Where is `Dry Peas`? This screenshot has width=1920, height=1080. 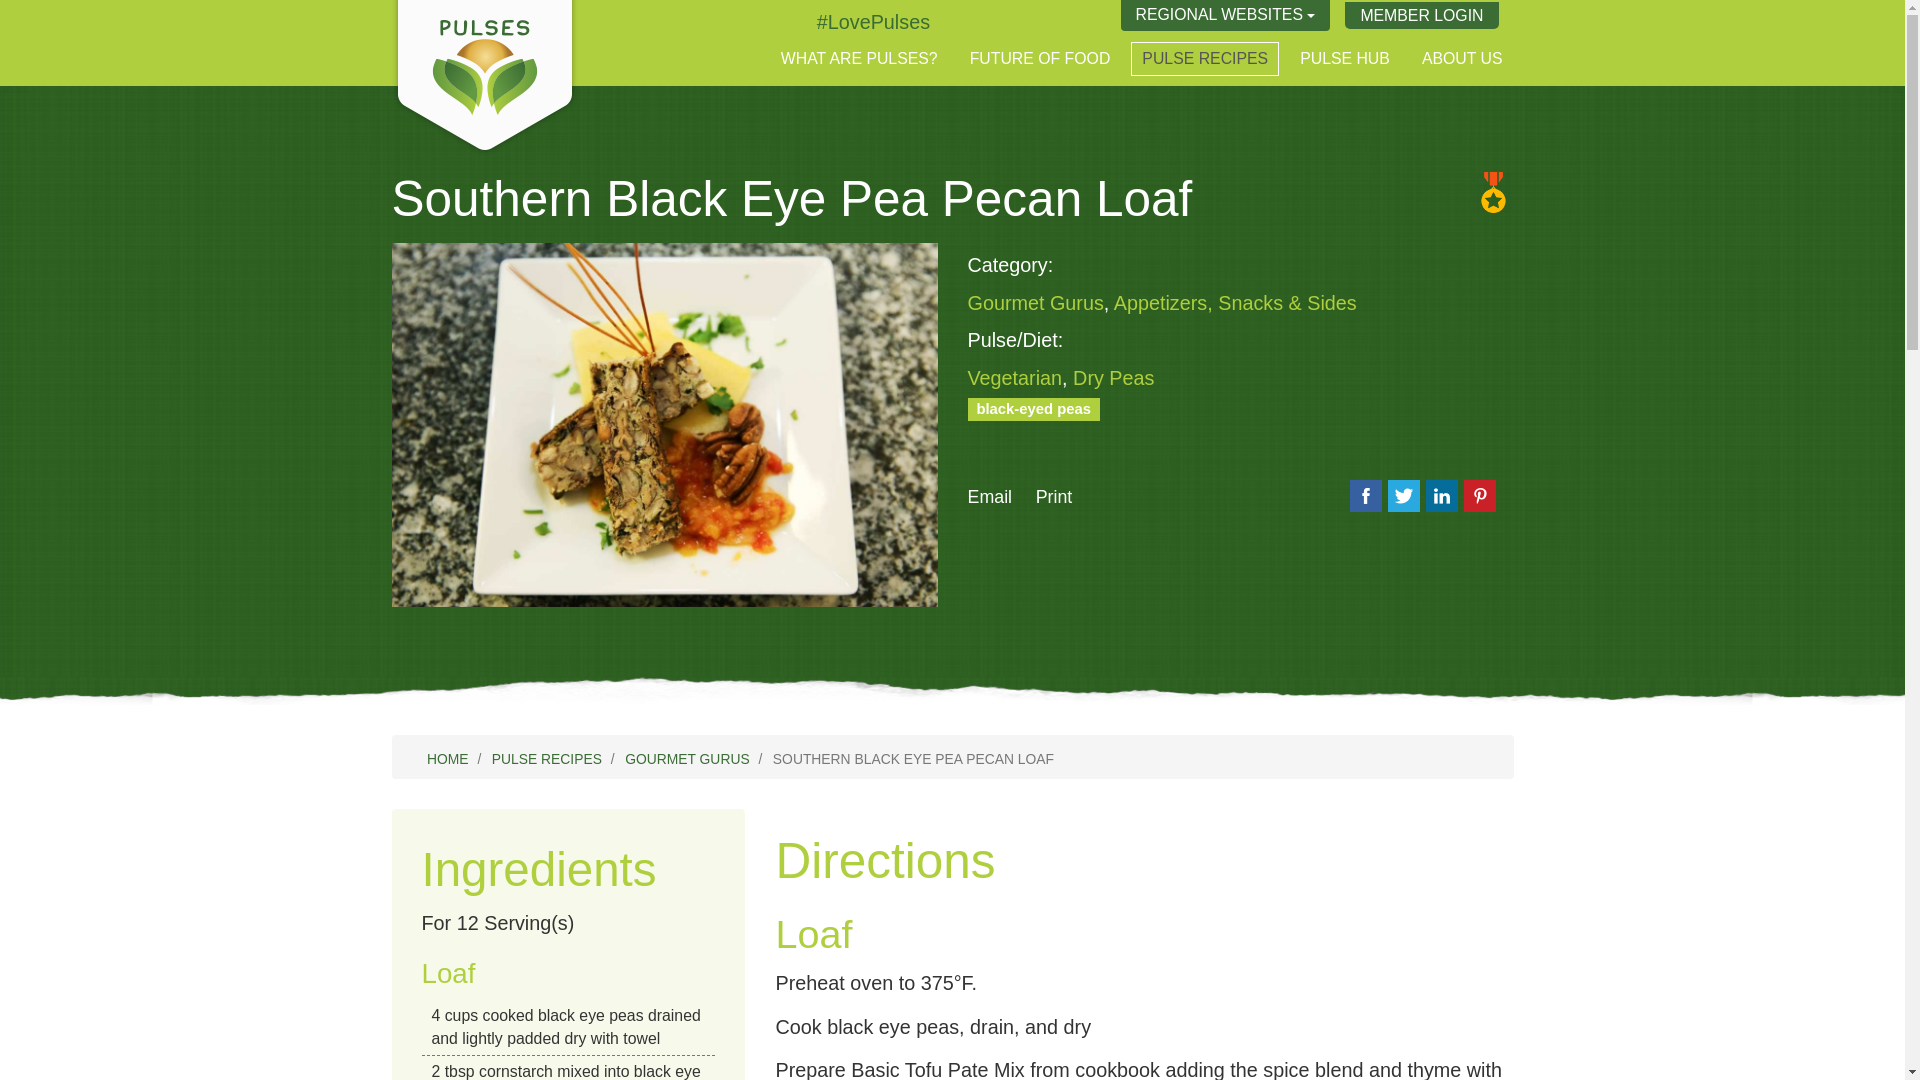 Dry Peas is located at coordinates (1113, 378).